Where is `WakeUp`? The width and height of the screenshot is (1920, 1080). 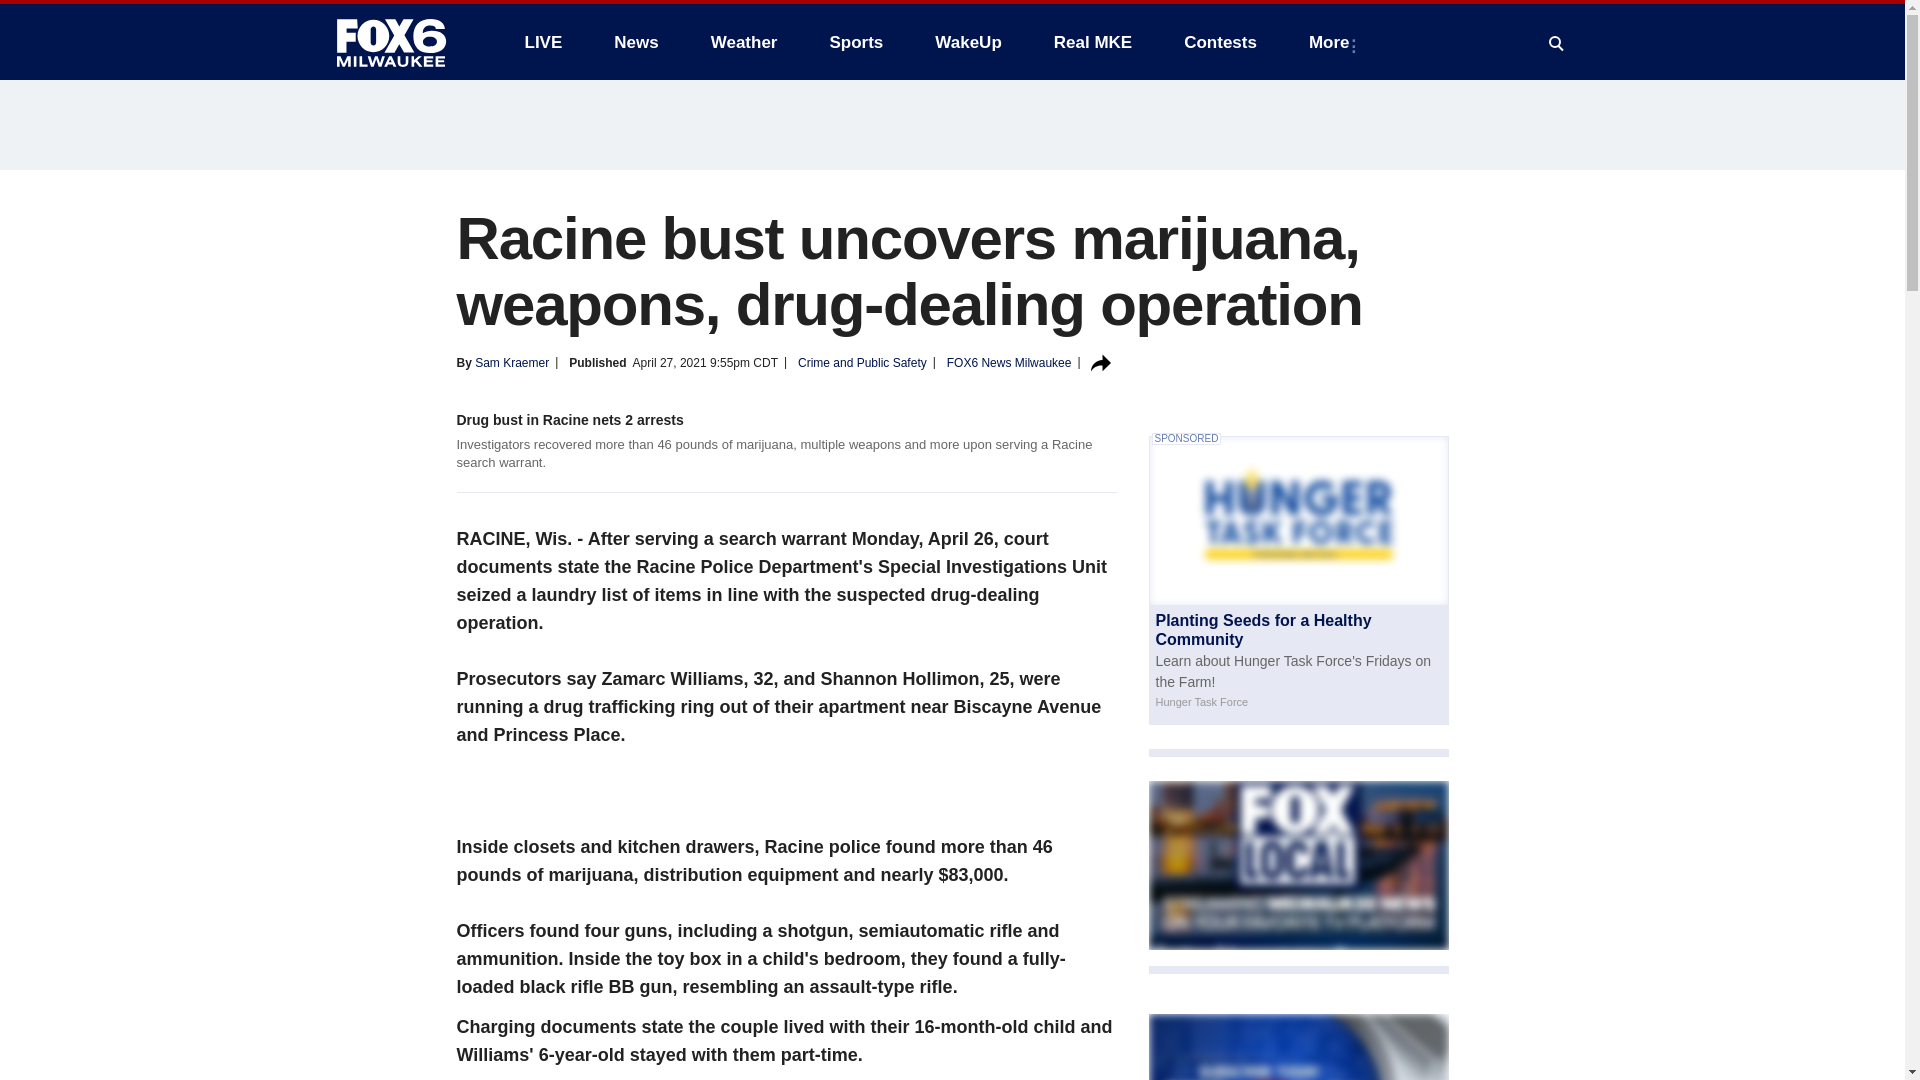 WakeUp is located at coordinates (968, 42).